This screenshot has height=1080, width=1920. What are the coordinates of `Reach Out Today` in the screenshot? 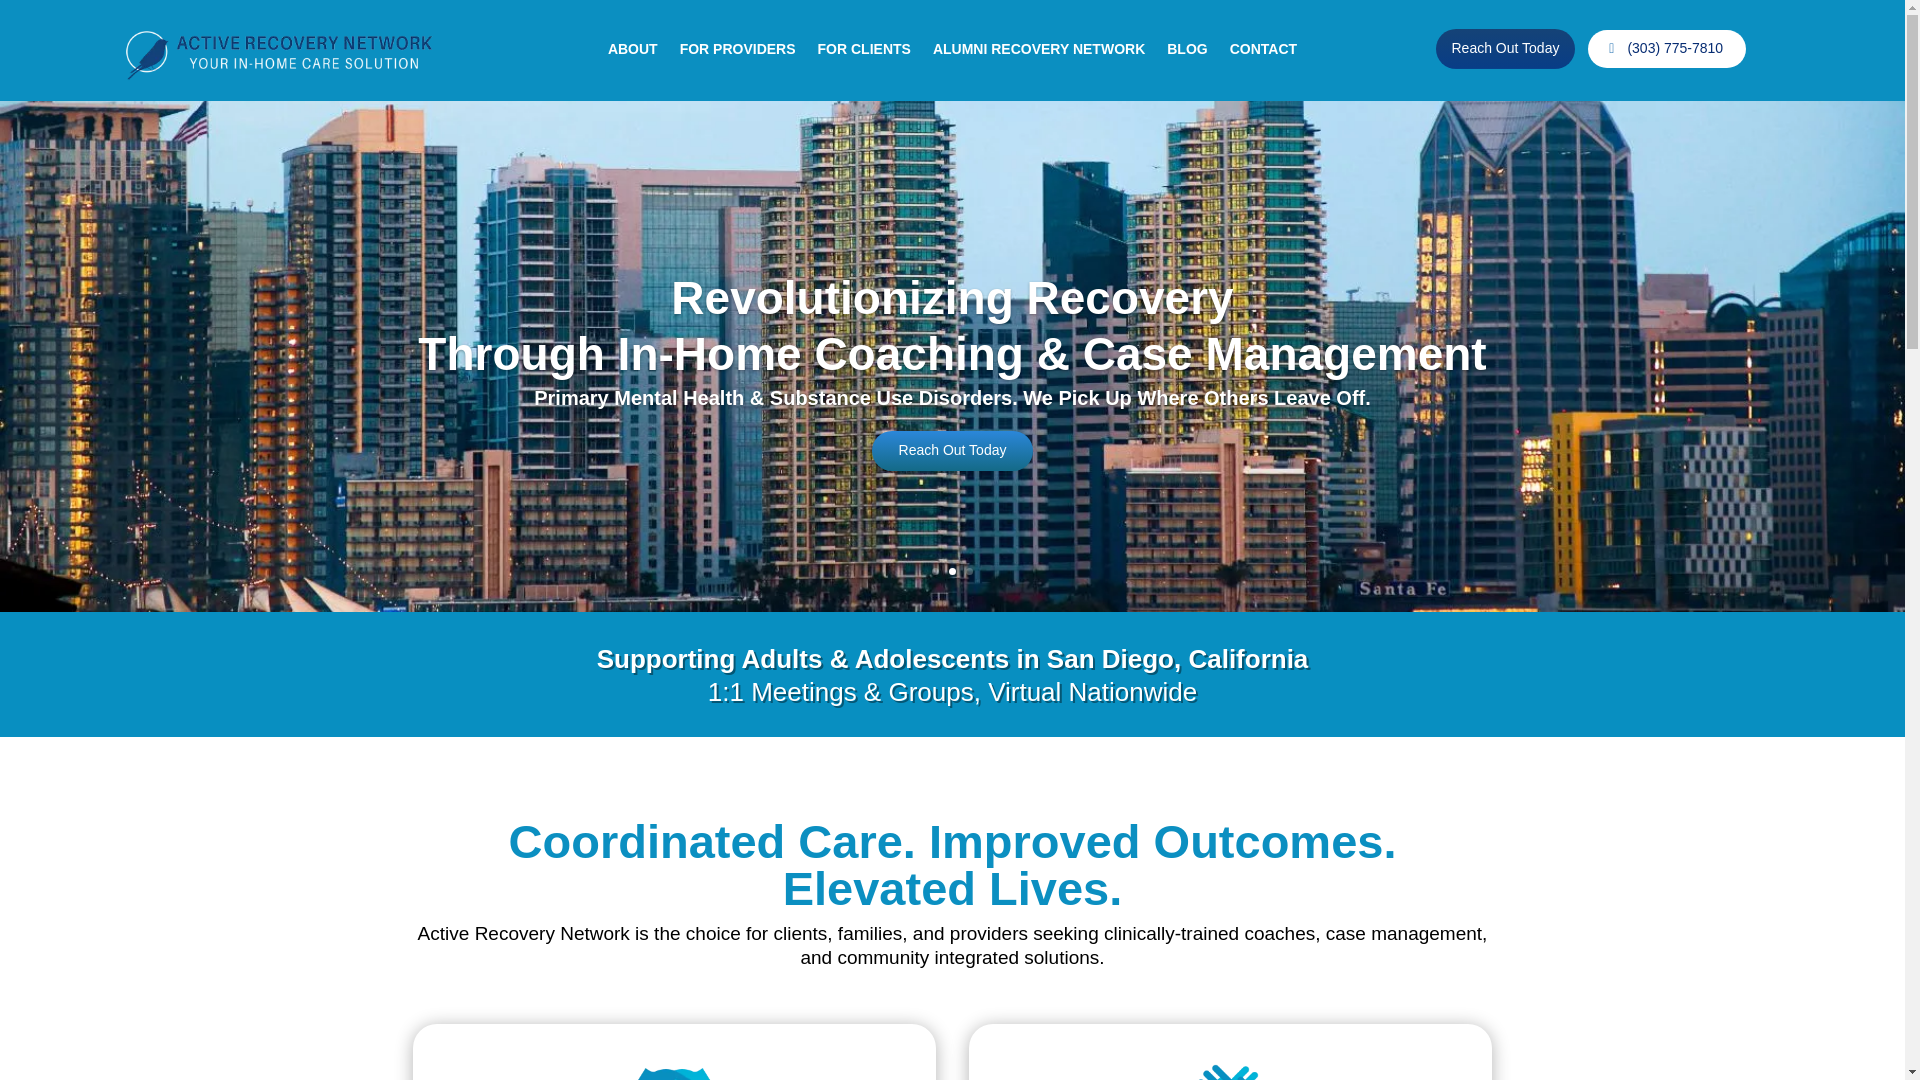 It's located at (952, 458).